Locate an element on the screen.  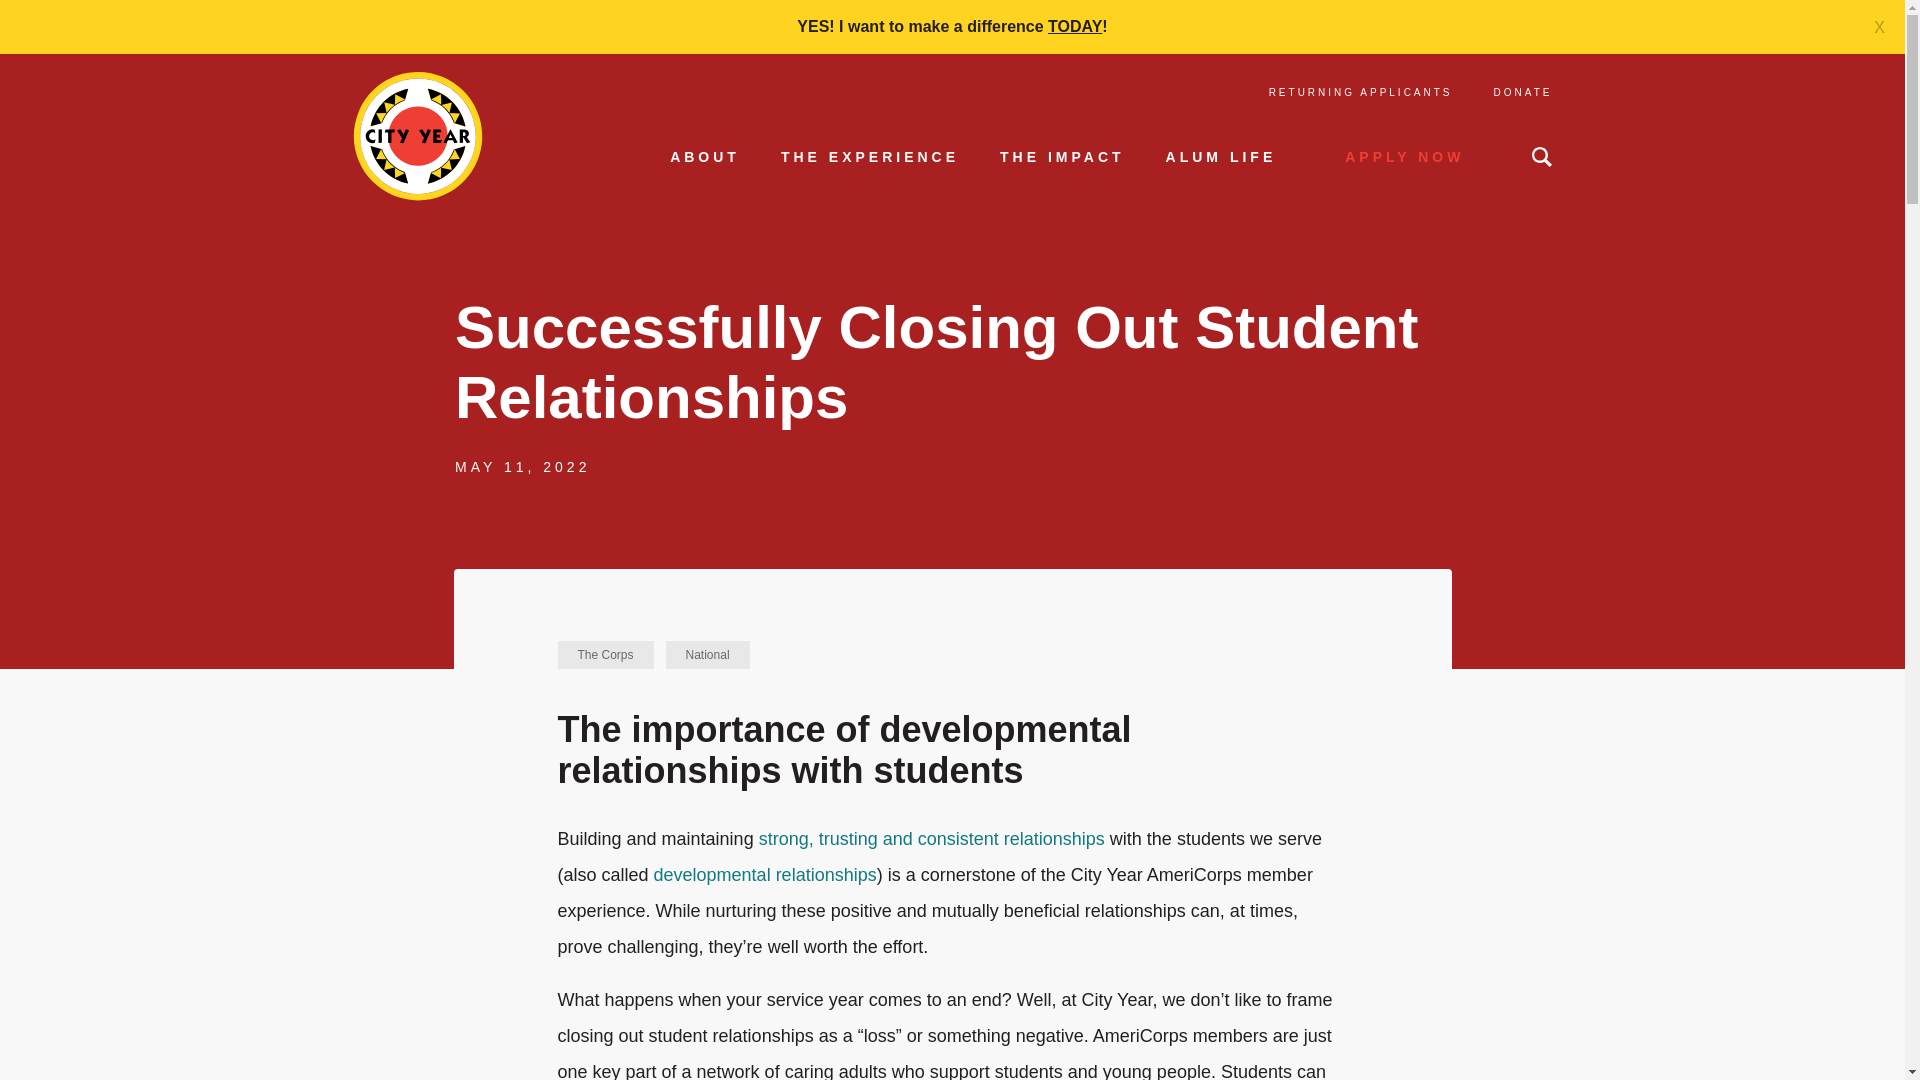
City Year is located at coordinates (416, 136).